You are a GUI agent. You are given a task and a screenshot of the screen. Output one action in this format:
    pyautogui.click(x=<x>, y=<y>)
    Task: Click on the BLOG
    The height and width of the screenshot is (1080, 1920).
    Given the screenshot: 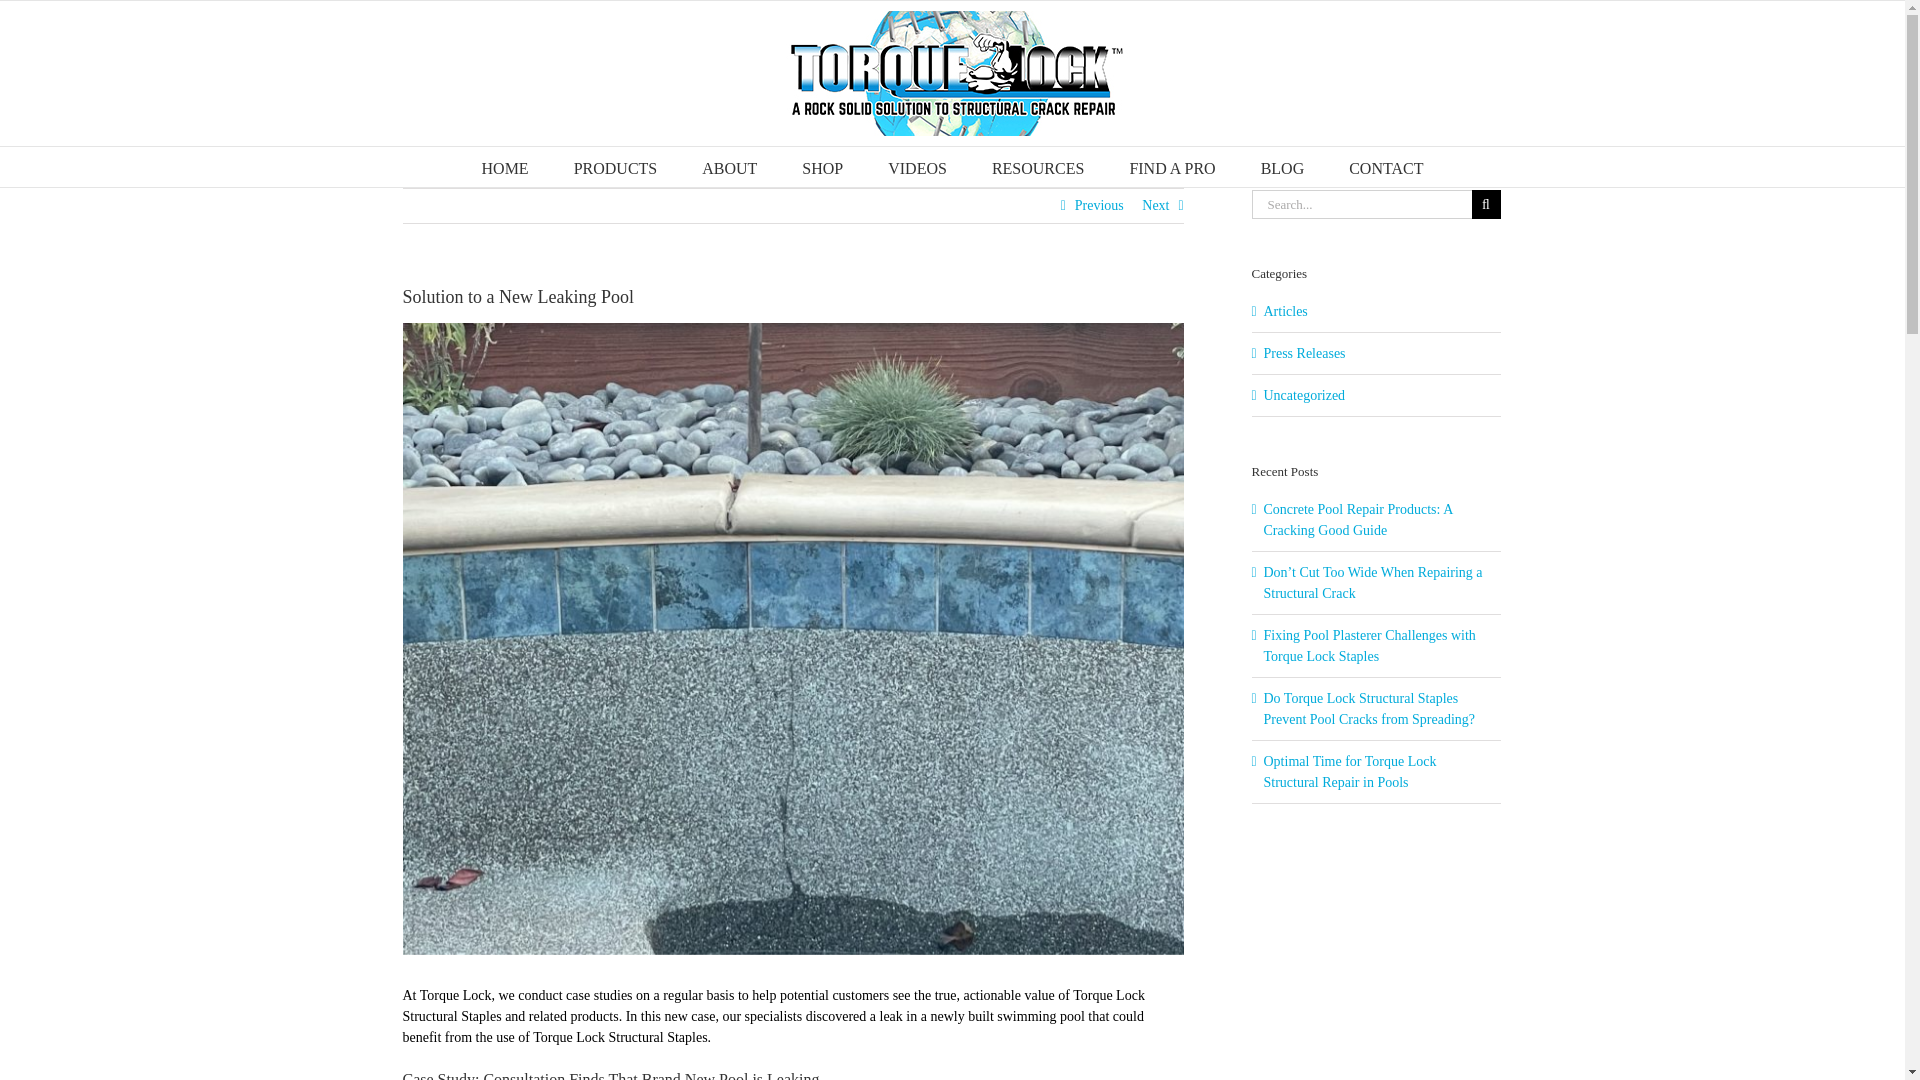 What is the action you would take?
    pyautogui.click(x=1283, y=166)
    